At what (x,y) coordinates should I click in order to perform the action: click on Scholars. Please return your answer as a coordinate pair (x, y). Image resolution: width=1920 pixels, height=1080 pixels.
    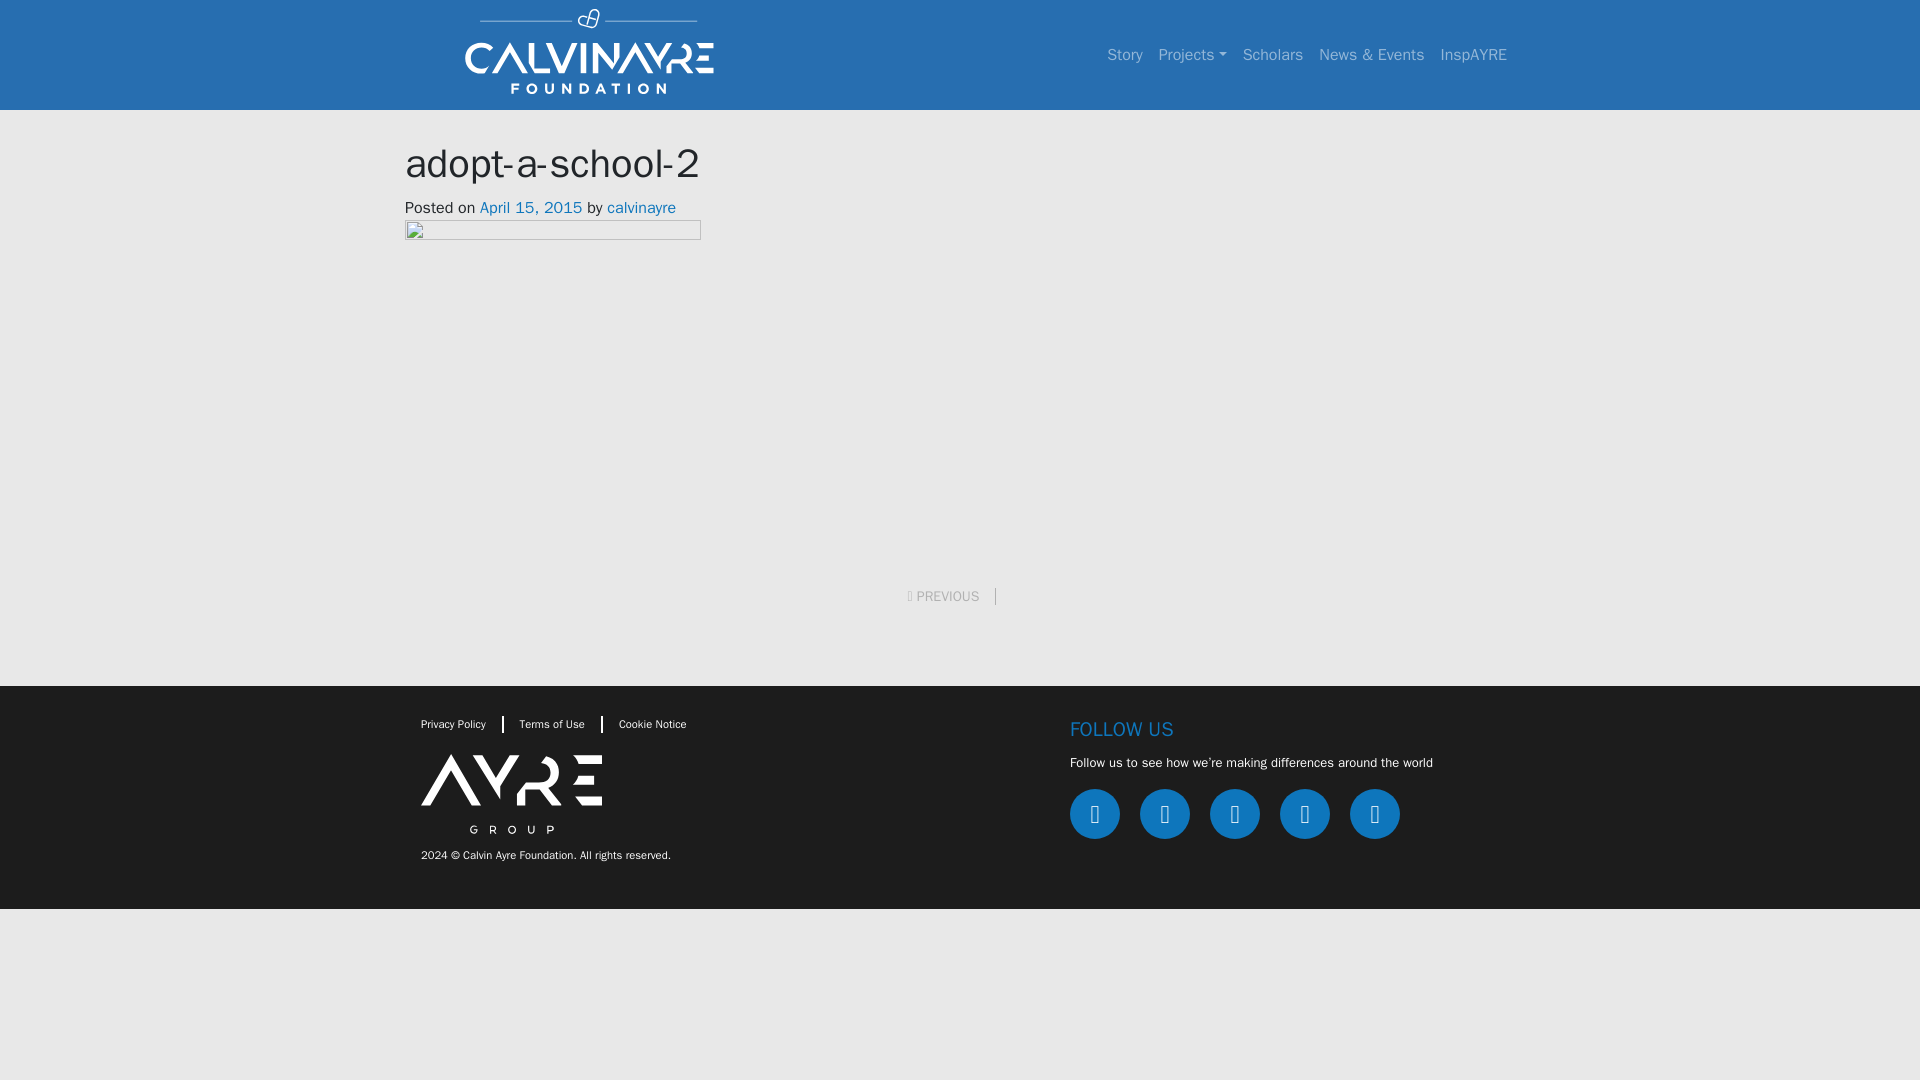
    Looking at the image, I should click on (1272, 54).